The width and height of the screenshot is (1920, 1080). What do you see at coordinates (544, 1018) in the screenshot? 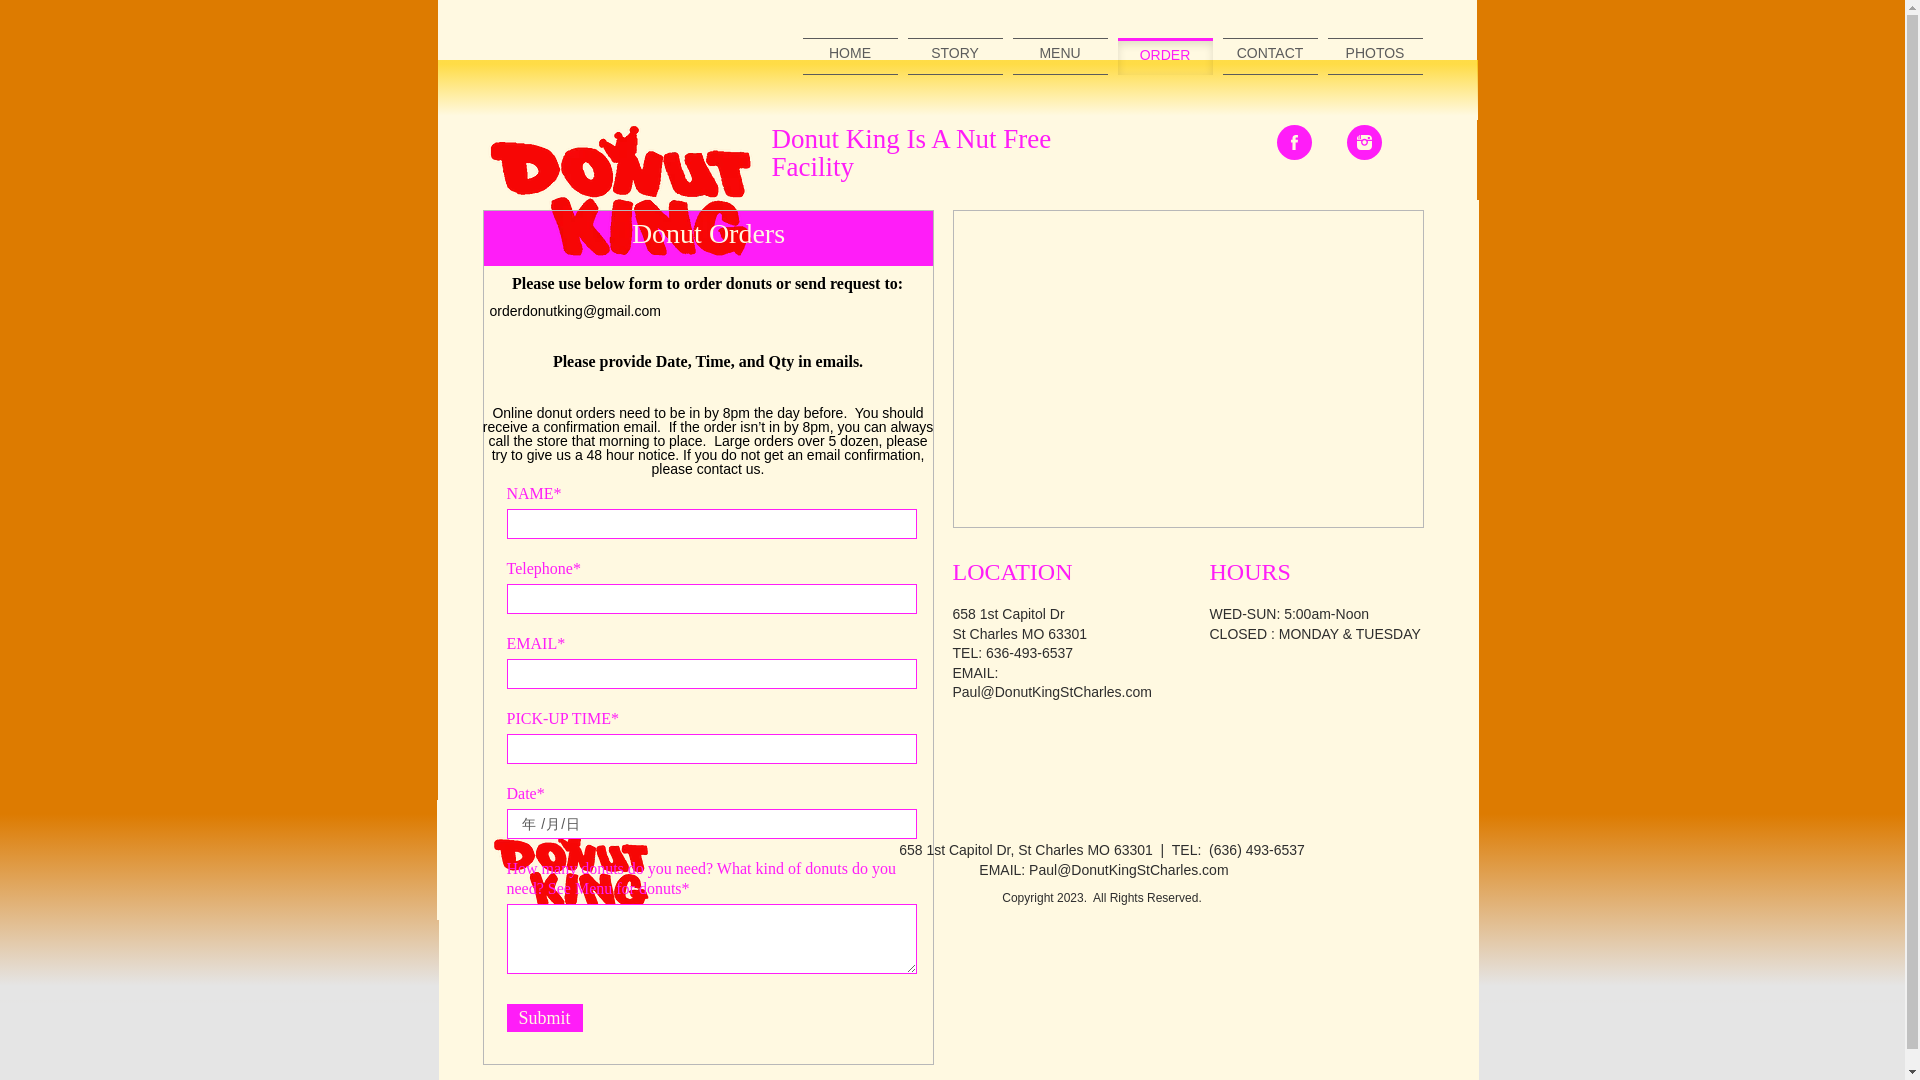
I see `Submit` at bounding box center [544, 1018].